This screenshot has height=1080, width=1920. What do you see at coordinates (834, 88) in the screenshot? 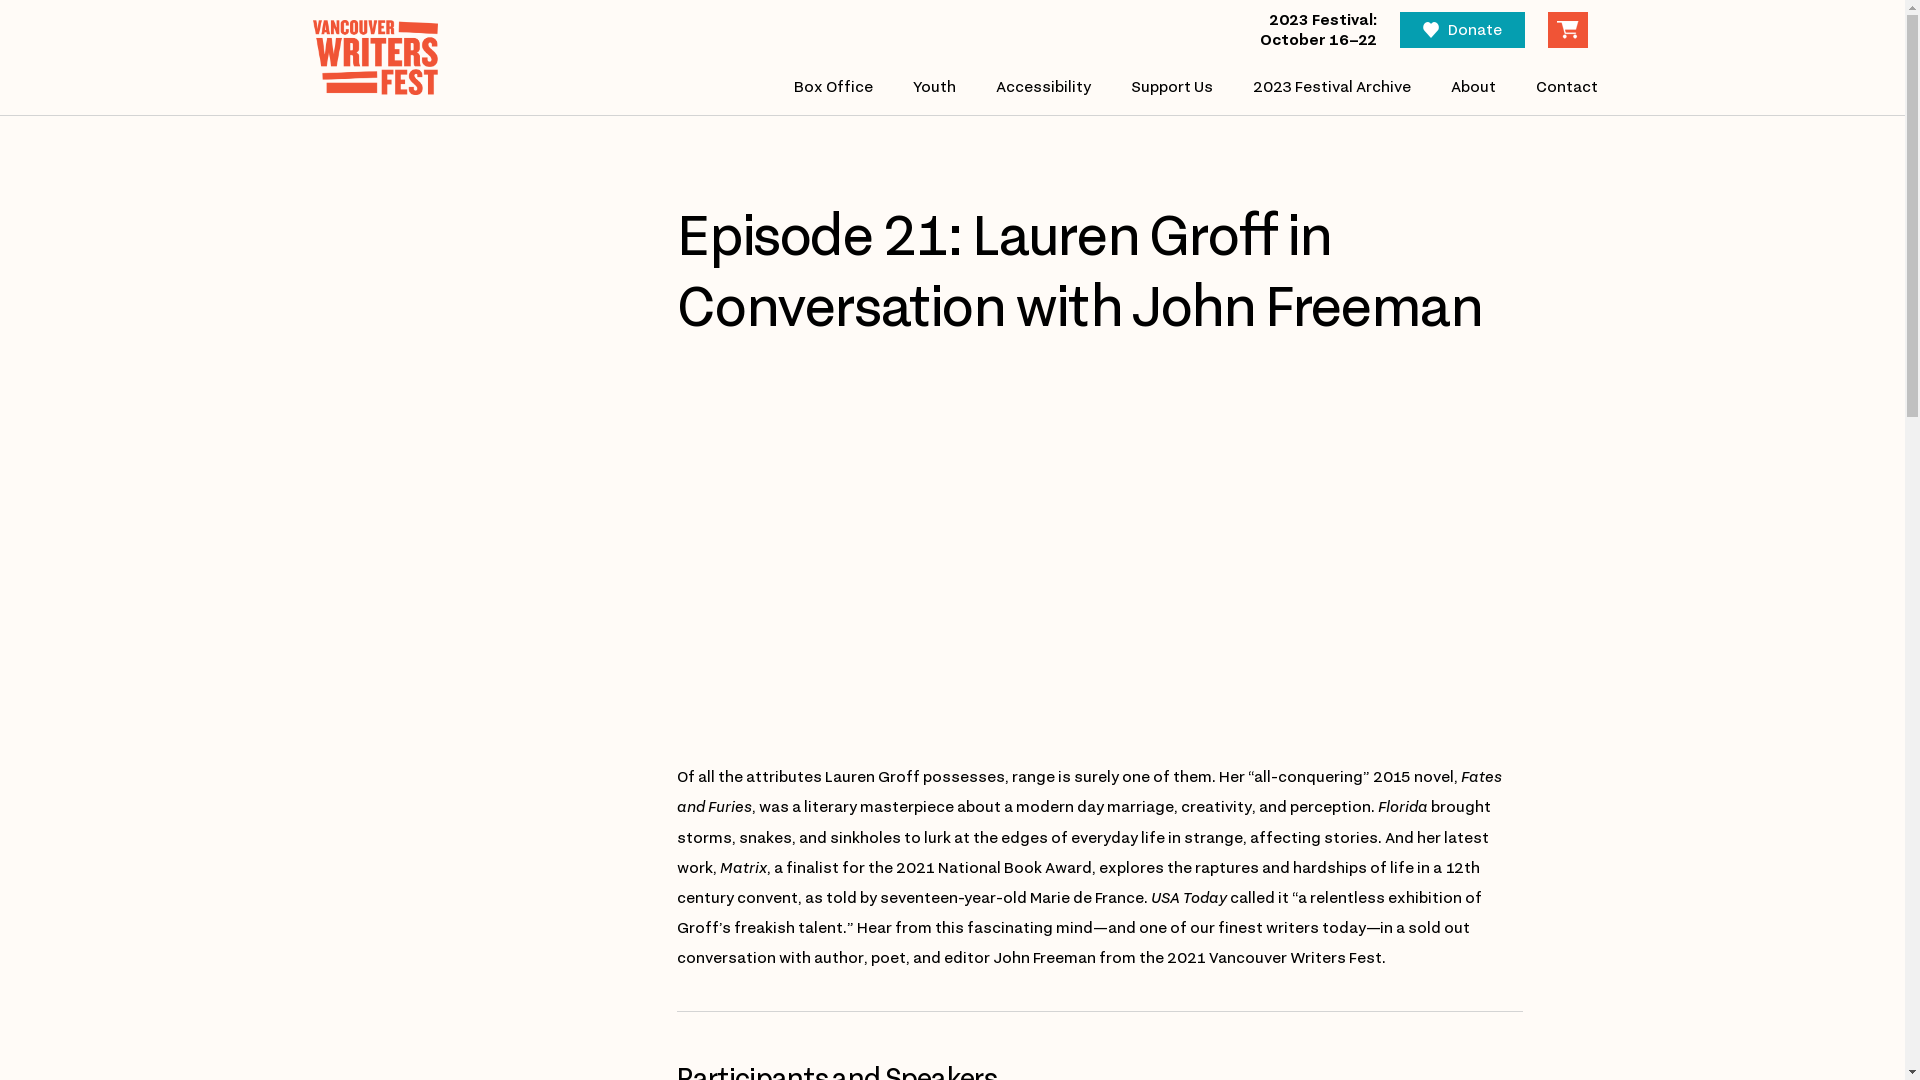
I see `Box Office` at bounding box center [834, 88].